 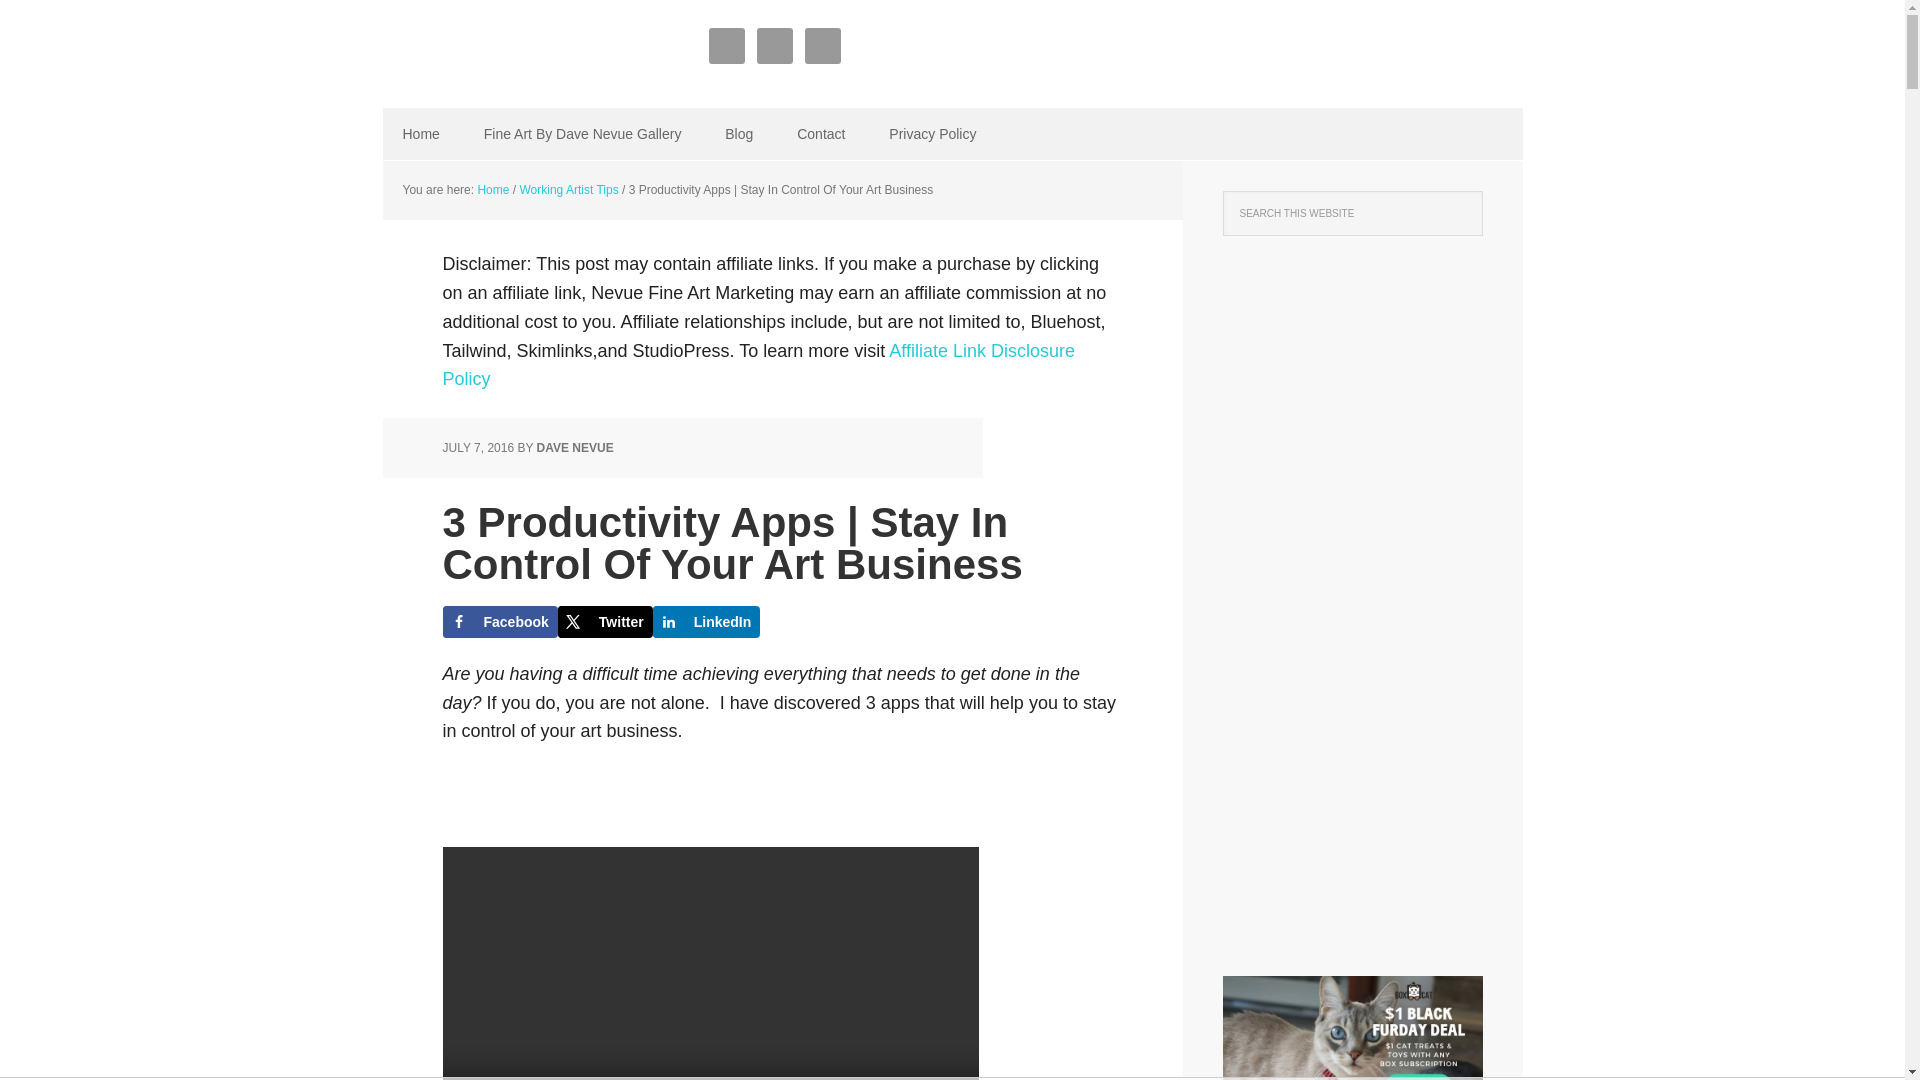 What do you see at coordinates (498, 622) in the screenshot?
I see `Facebook` at bounding box center [498, 622].